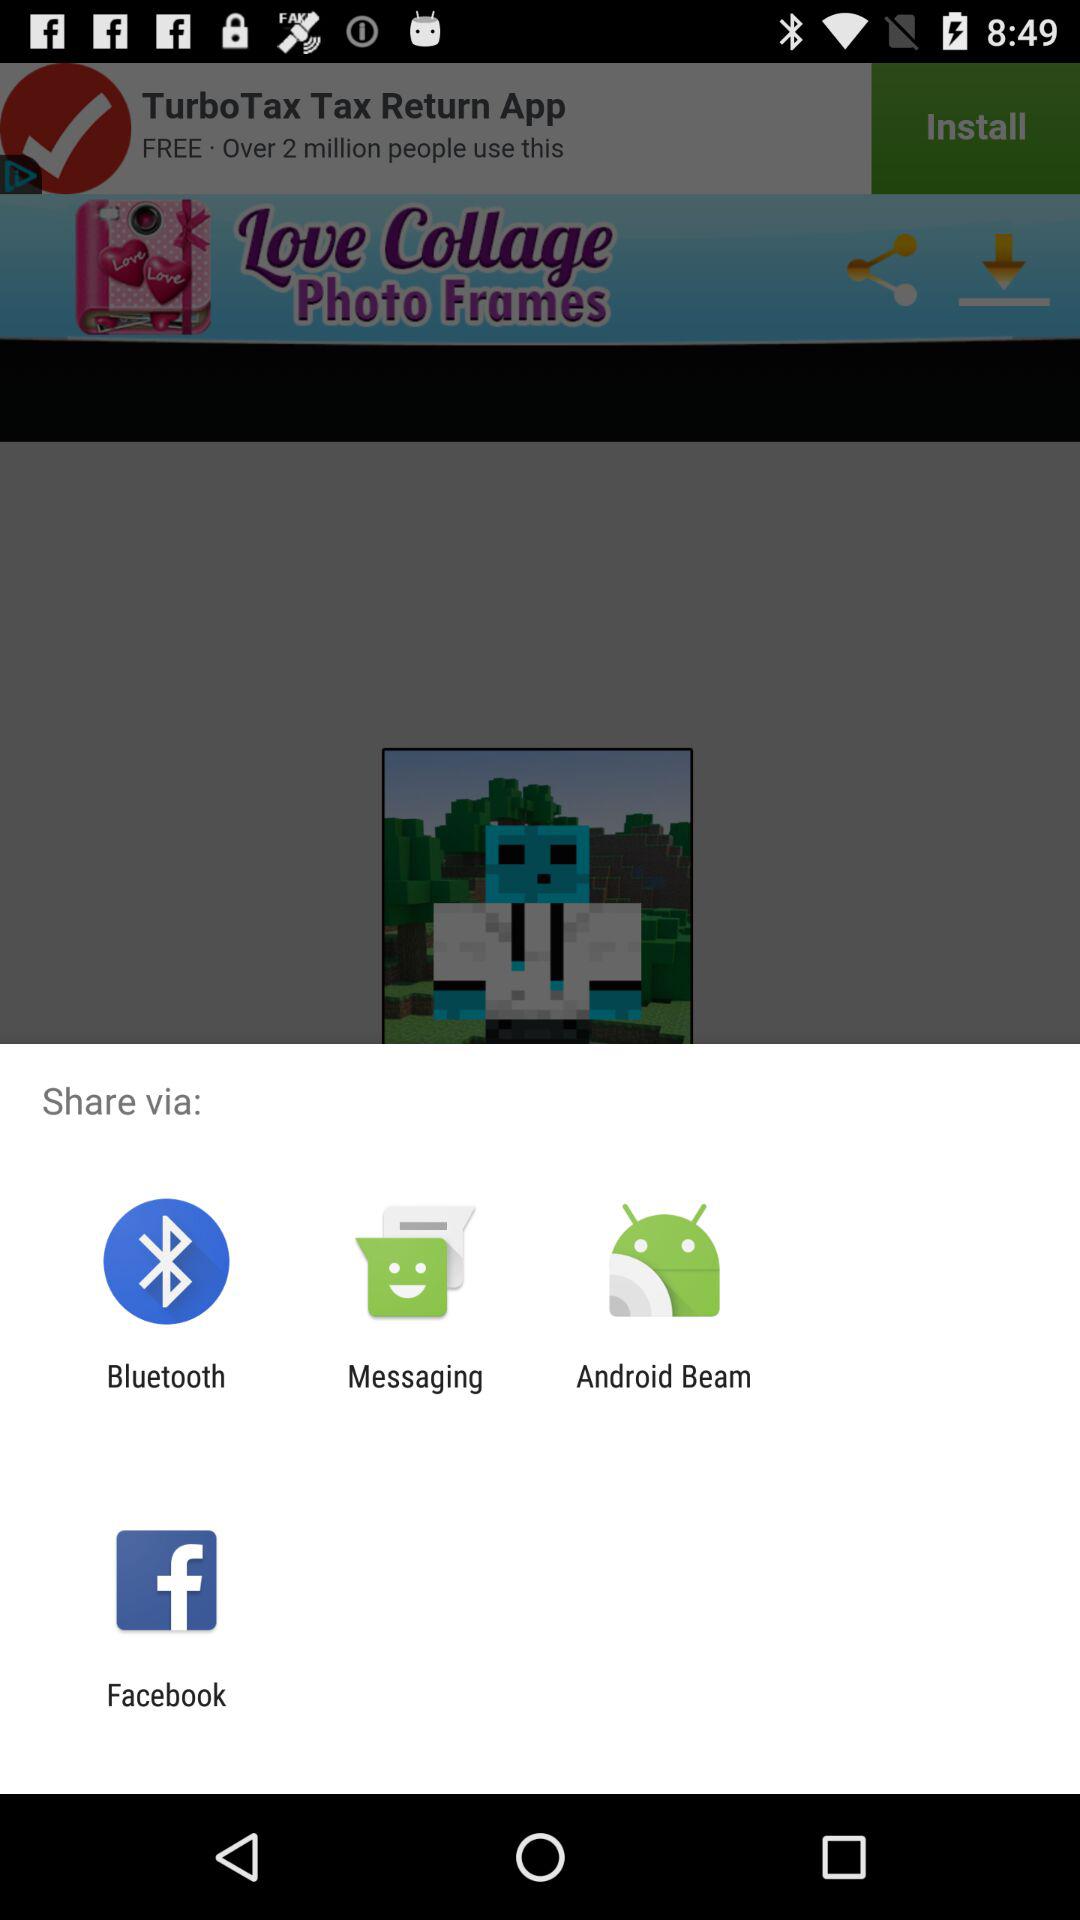  Describe the element at coordinates (166, 1712) in the screenshot. I see `jump to facebook icon` at that location.